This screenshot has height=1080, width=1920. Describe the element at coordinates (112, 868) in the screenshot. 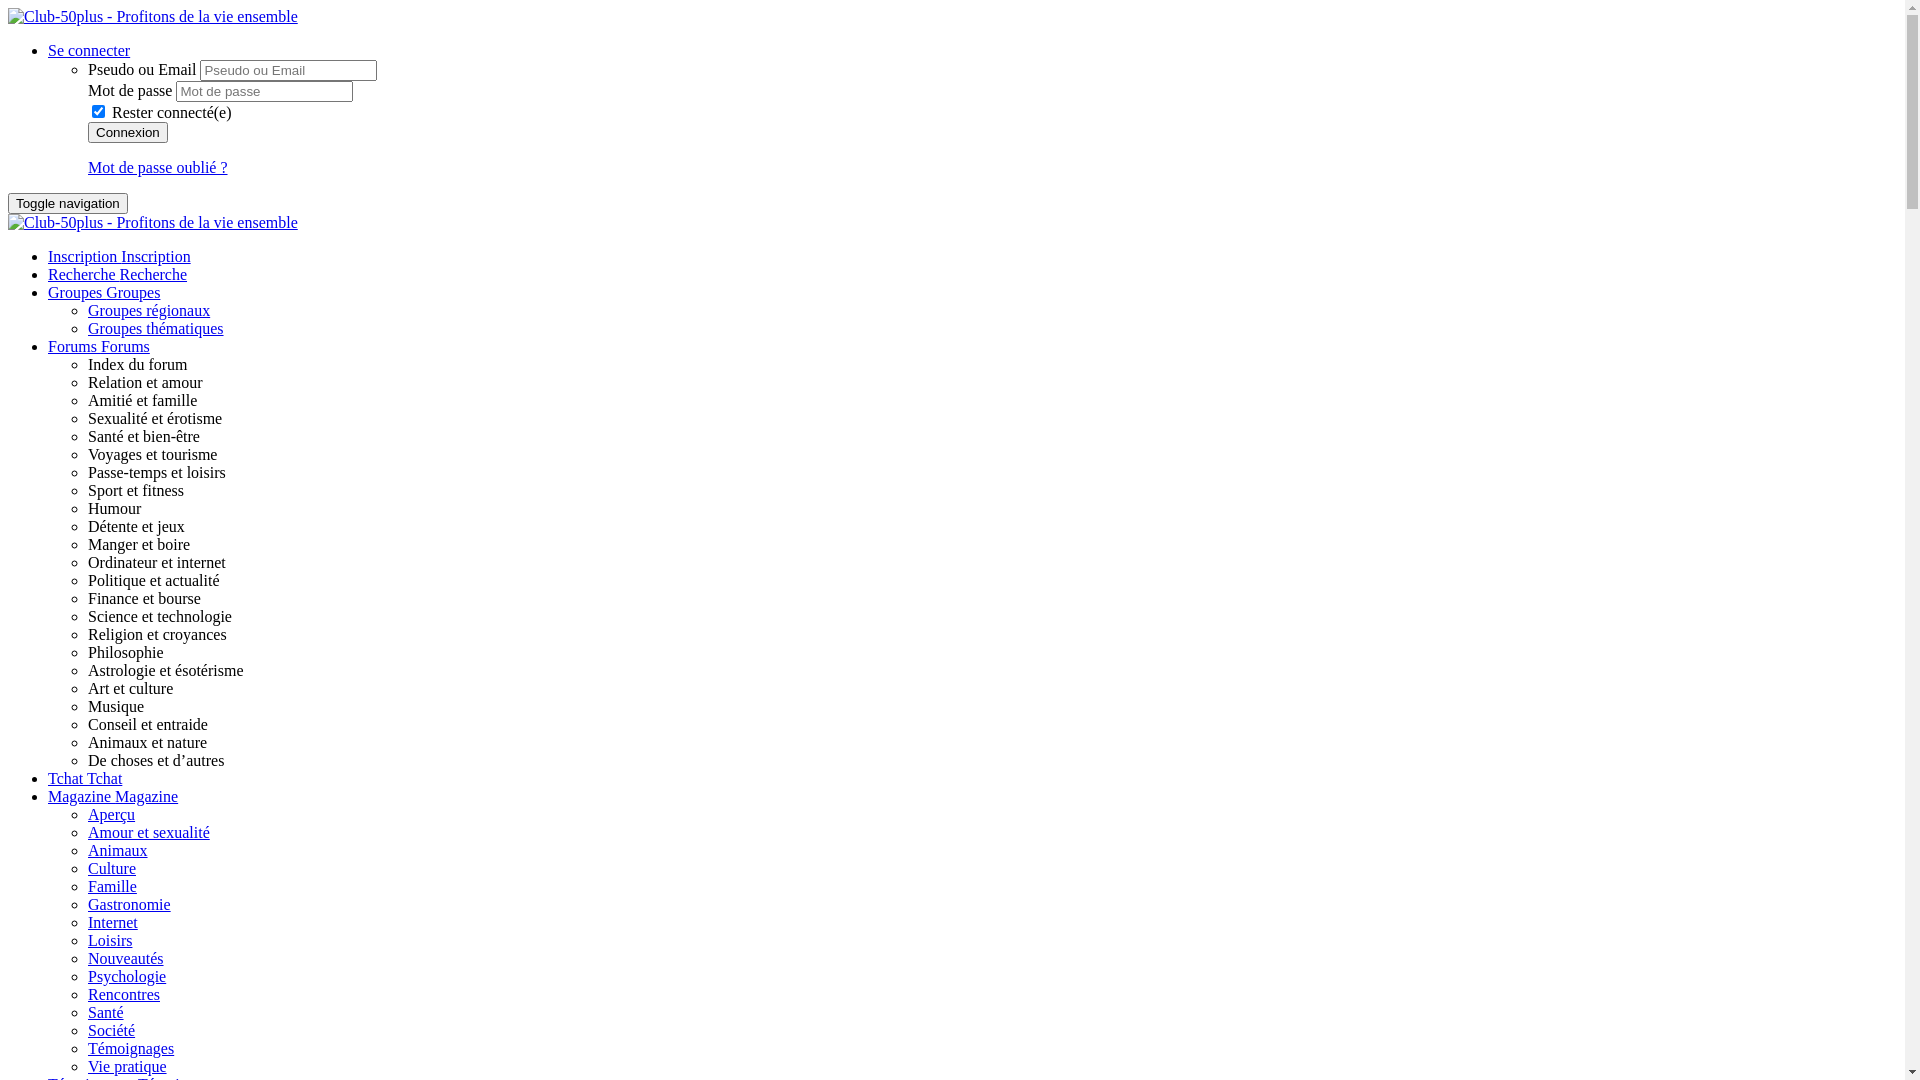

I see `Culture` at that location.